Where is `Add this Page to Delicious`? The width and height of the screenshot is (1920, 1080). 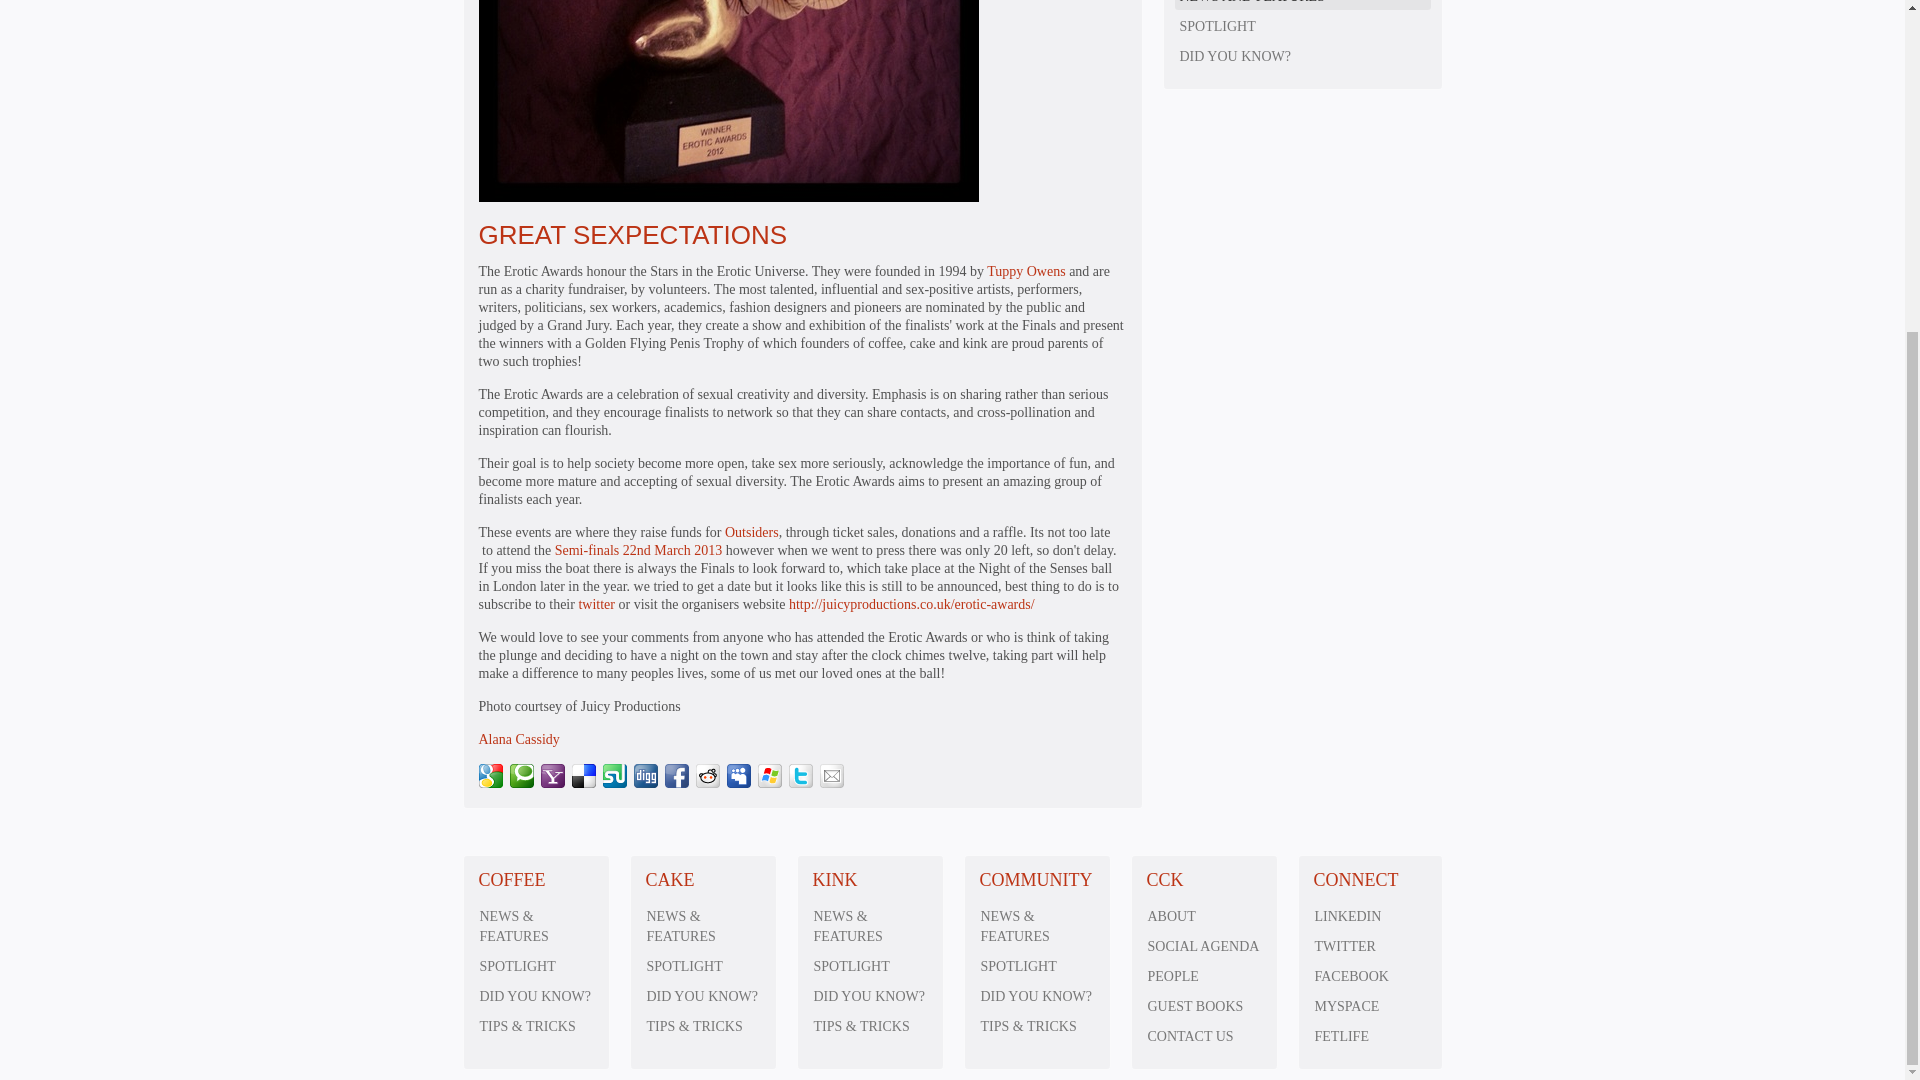
Add this Page to Delicious is located at coordinates (584, 776).